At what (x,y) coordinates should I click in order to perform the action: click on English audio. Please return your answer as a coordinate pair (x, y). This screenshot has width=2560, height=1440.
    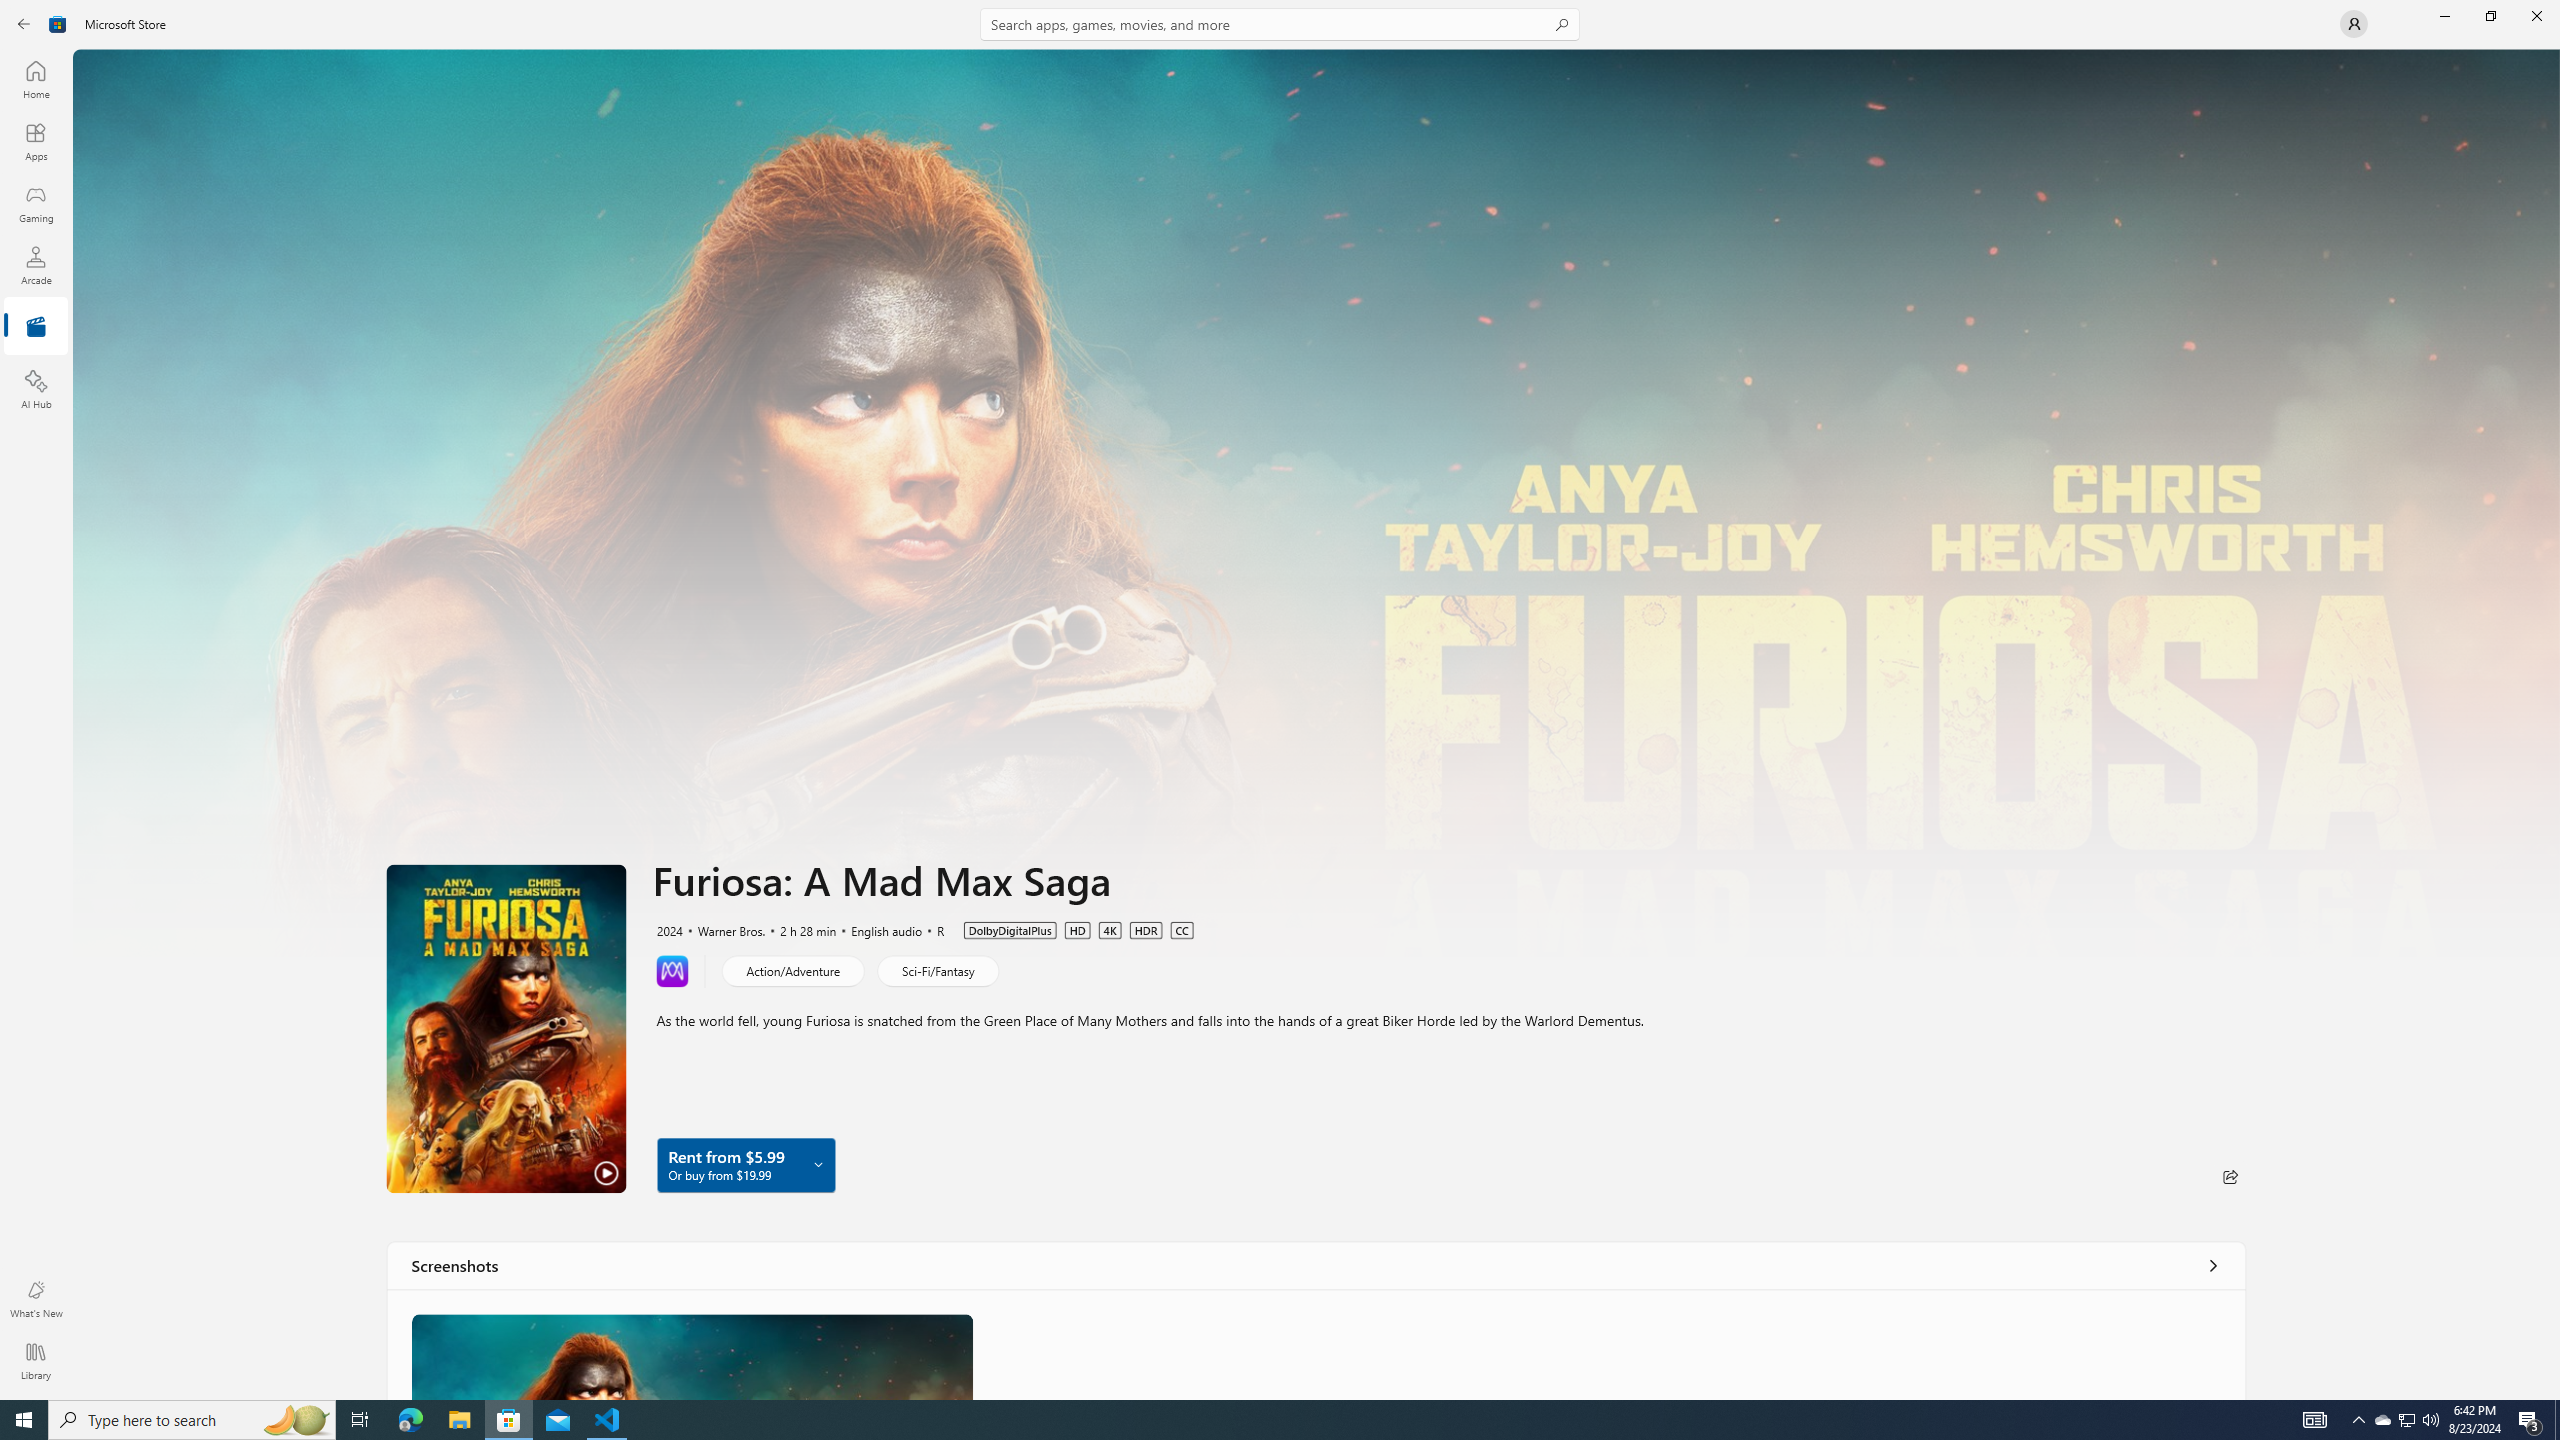
    Looking at the image, I should click on (876, 929).